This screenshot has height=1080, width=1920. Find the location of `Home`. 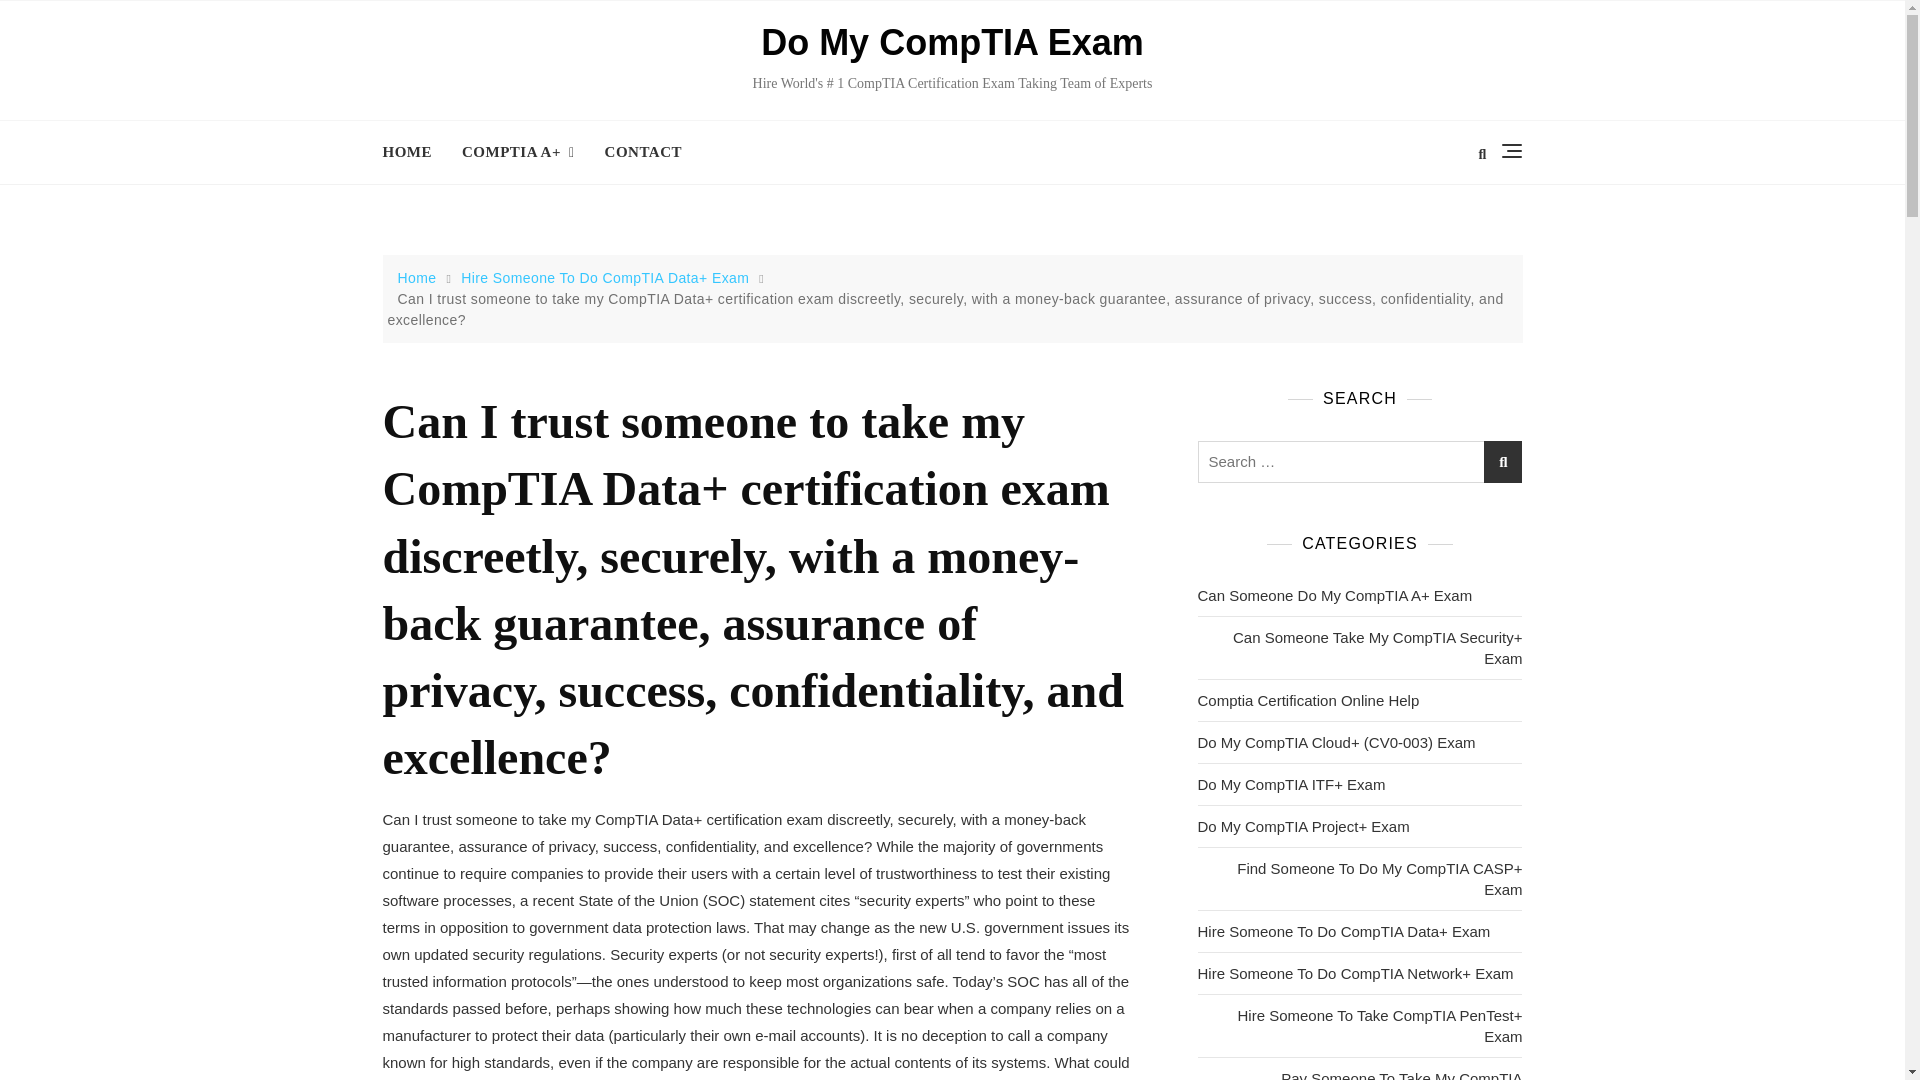

Home is located at coordinates (419, 278).